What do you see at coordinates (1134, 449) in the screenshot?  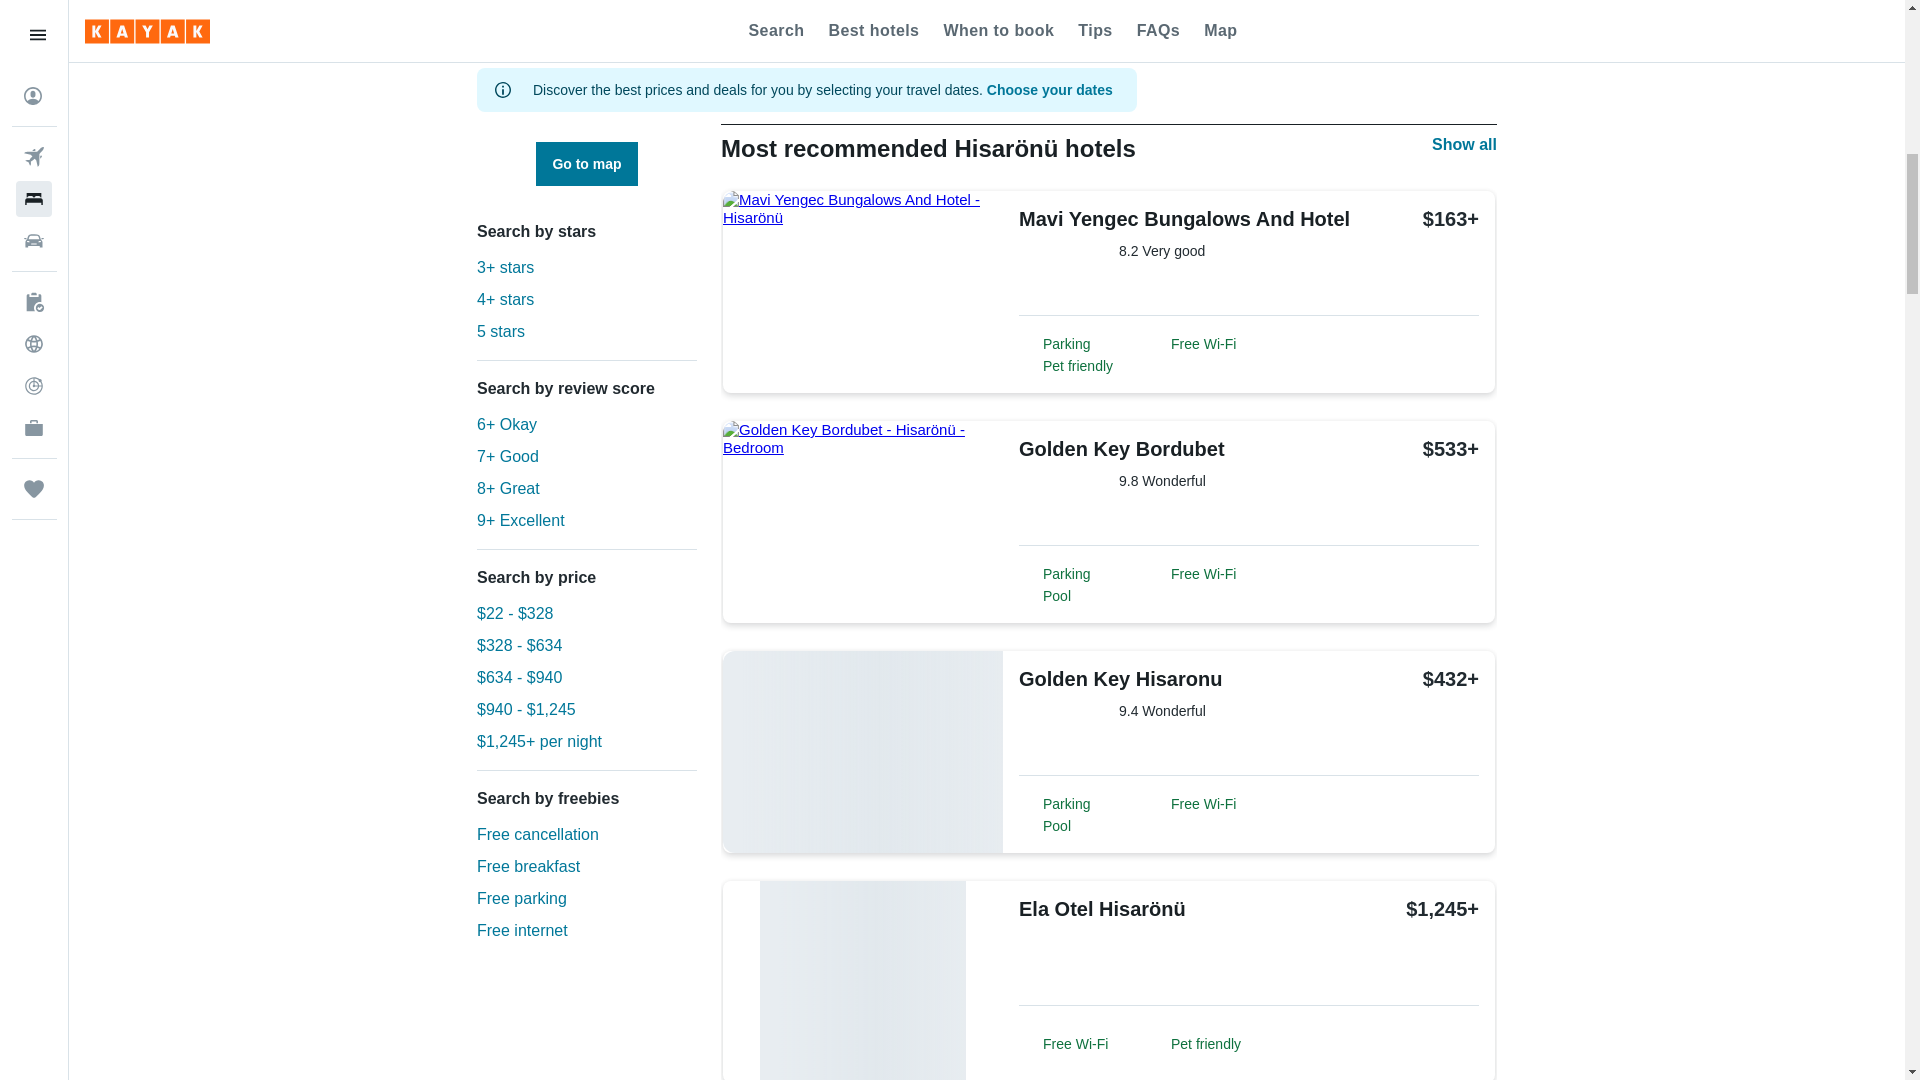 I see `Golden Key Bordubet` at bounding box center [1134, 449].